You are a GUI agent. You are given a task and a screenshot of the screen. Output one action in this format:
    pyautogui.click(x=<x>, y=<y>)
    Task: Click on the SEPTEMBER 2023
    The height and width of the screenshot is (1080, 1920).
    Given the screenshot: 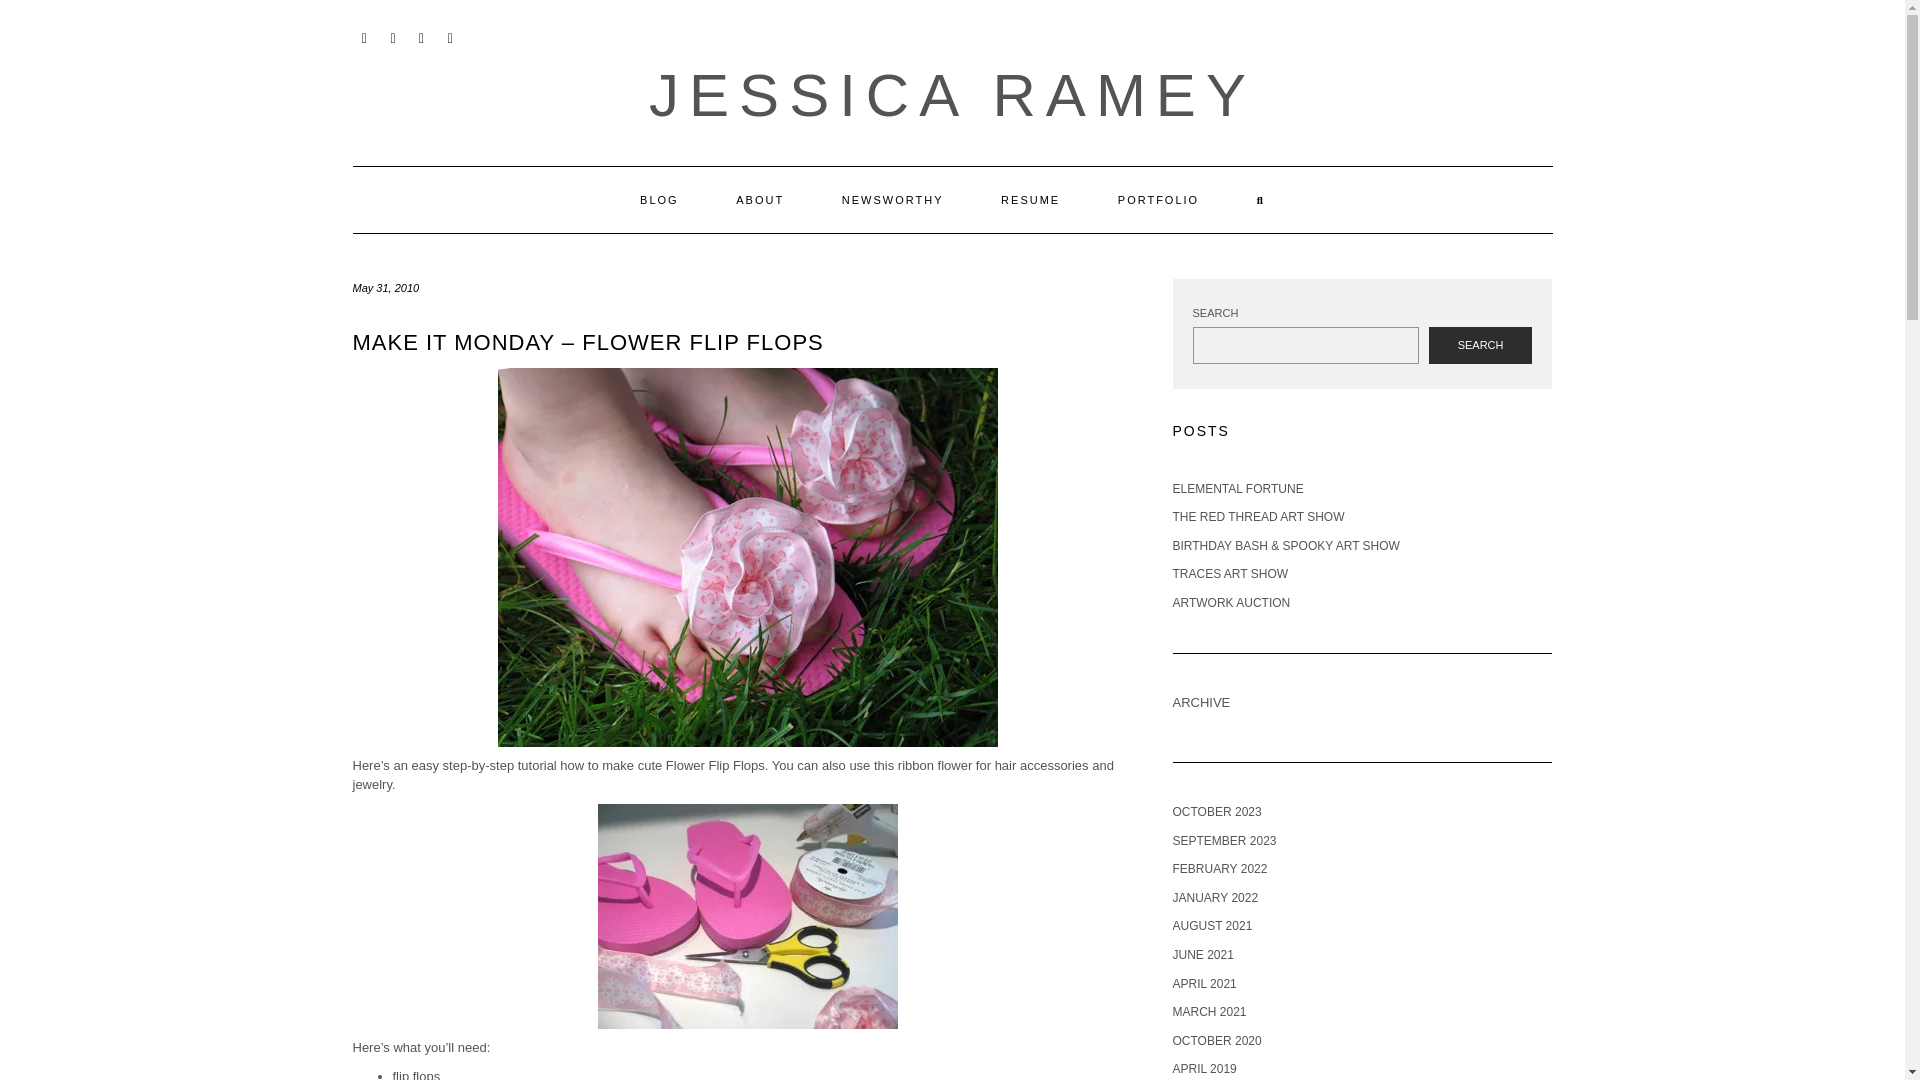 What is the action you would take?
    pyautogui.click(x=1224, y=840)
    